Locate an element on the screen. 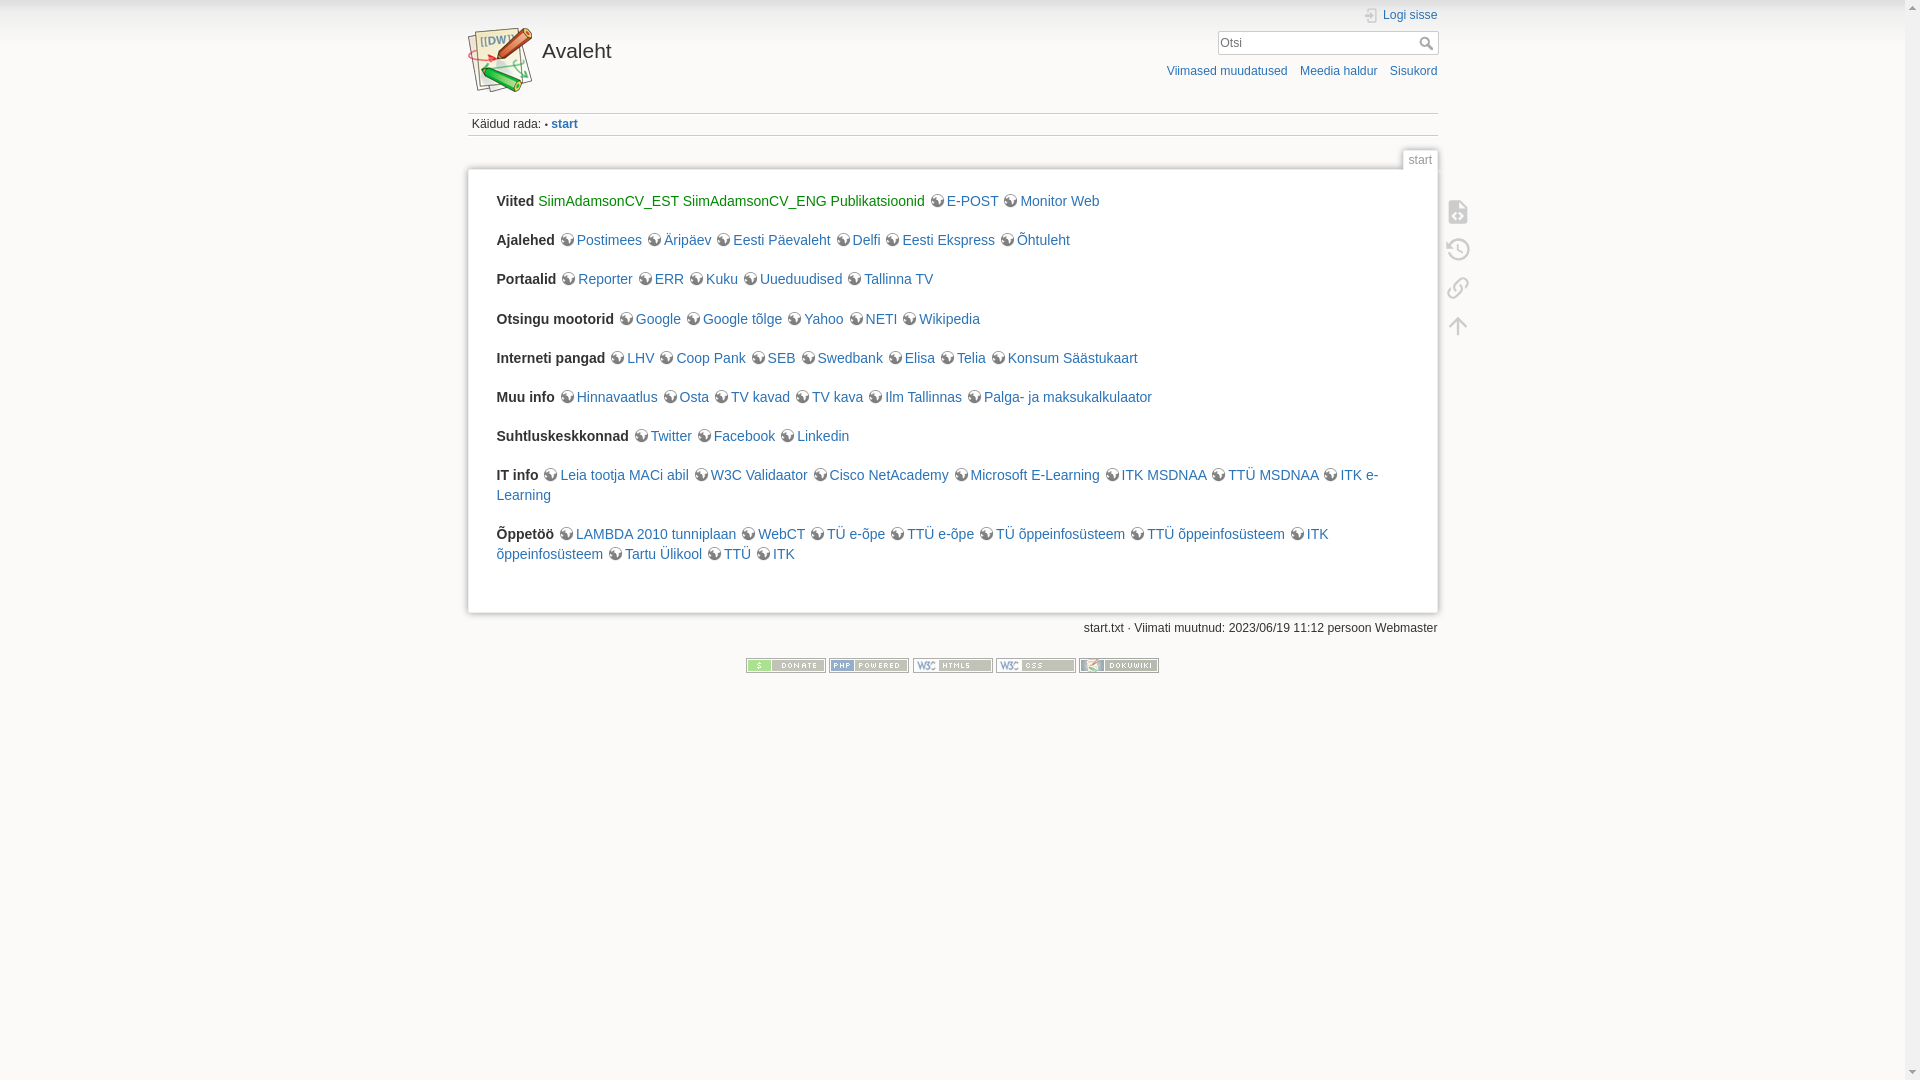 Image resolution: width=1920 pixels, height=1080 pixels. Cisco NetAcademy is located at coordinates (880, 475).